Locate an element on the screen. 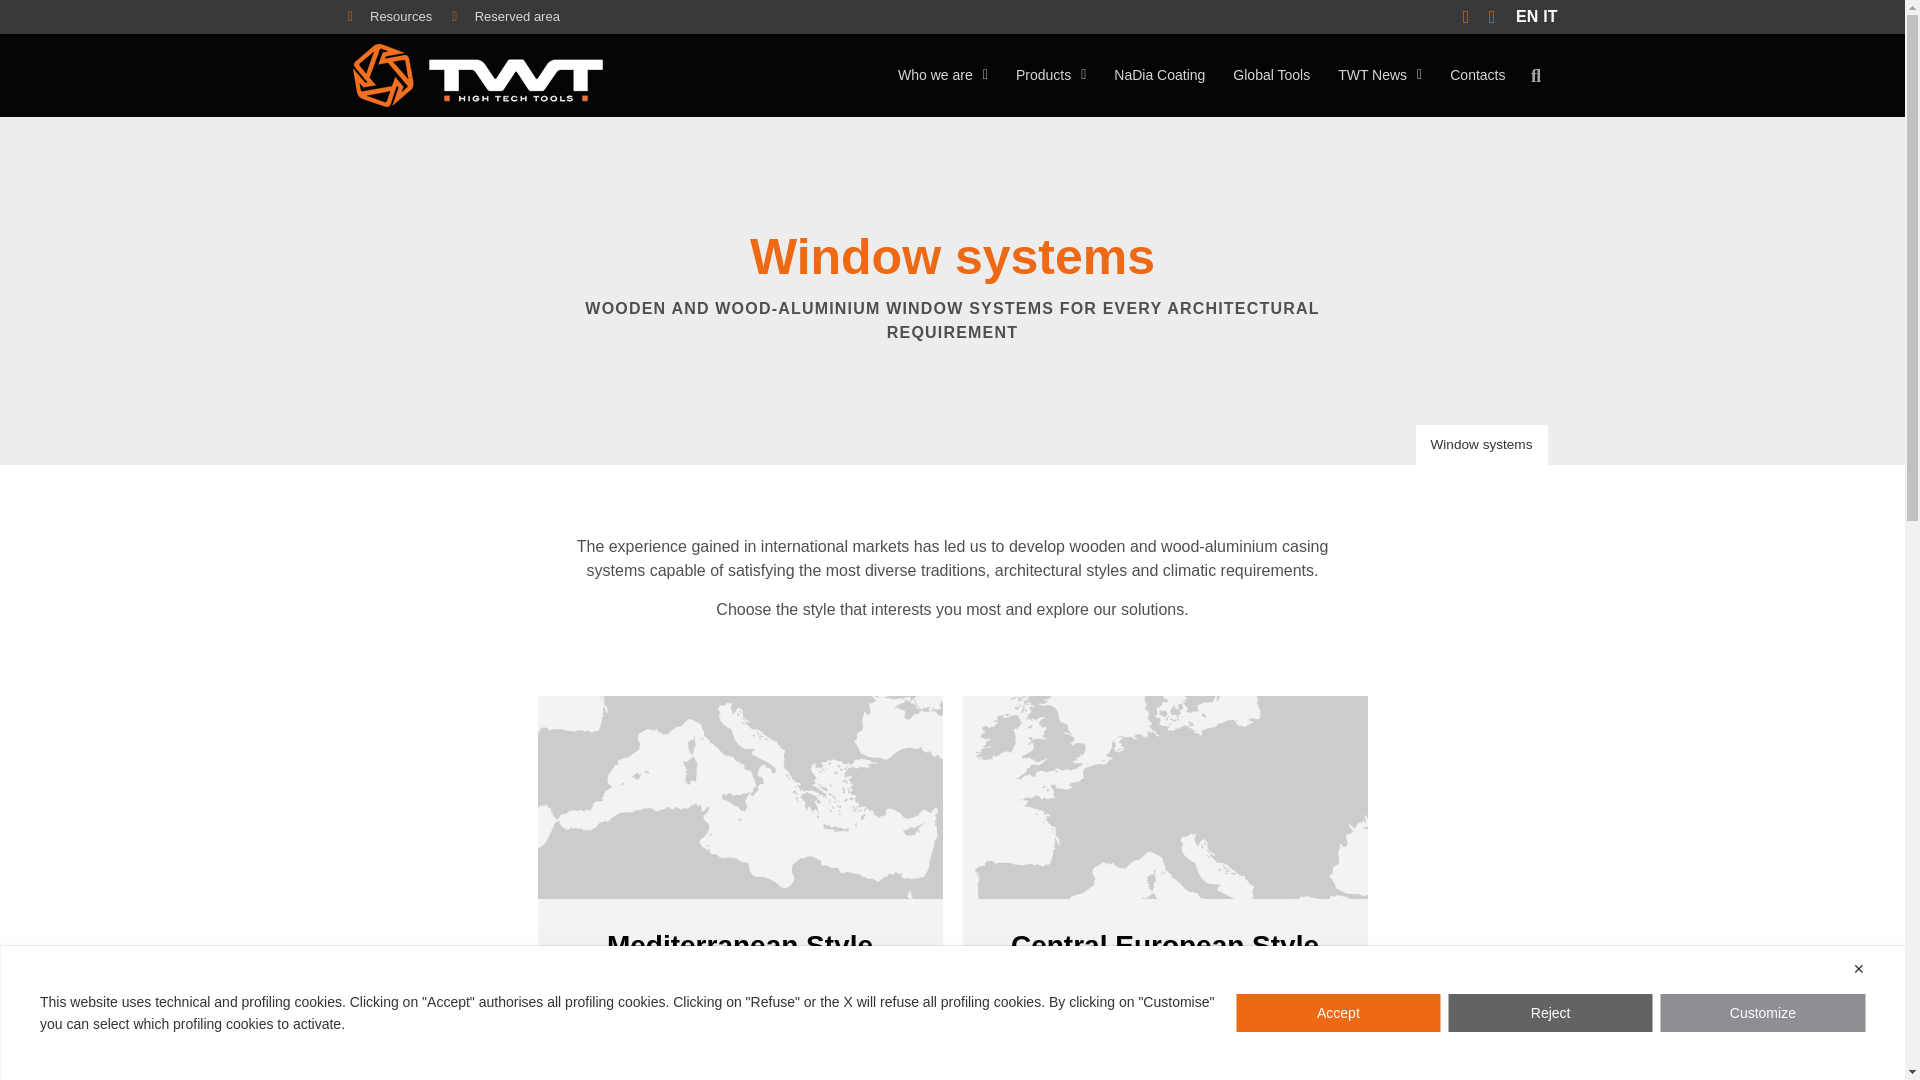 This screenshot has width=1920, height=1080. Sistemi-di-infissi-mediterraneo-bg-1 is located at coordinates (740, 796).